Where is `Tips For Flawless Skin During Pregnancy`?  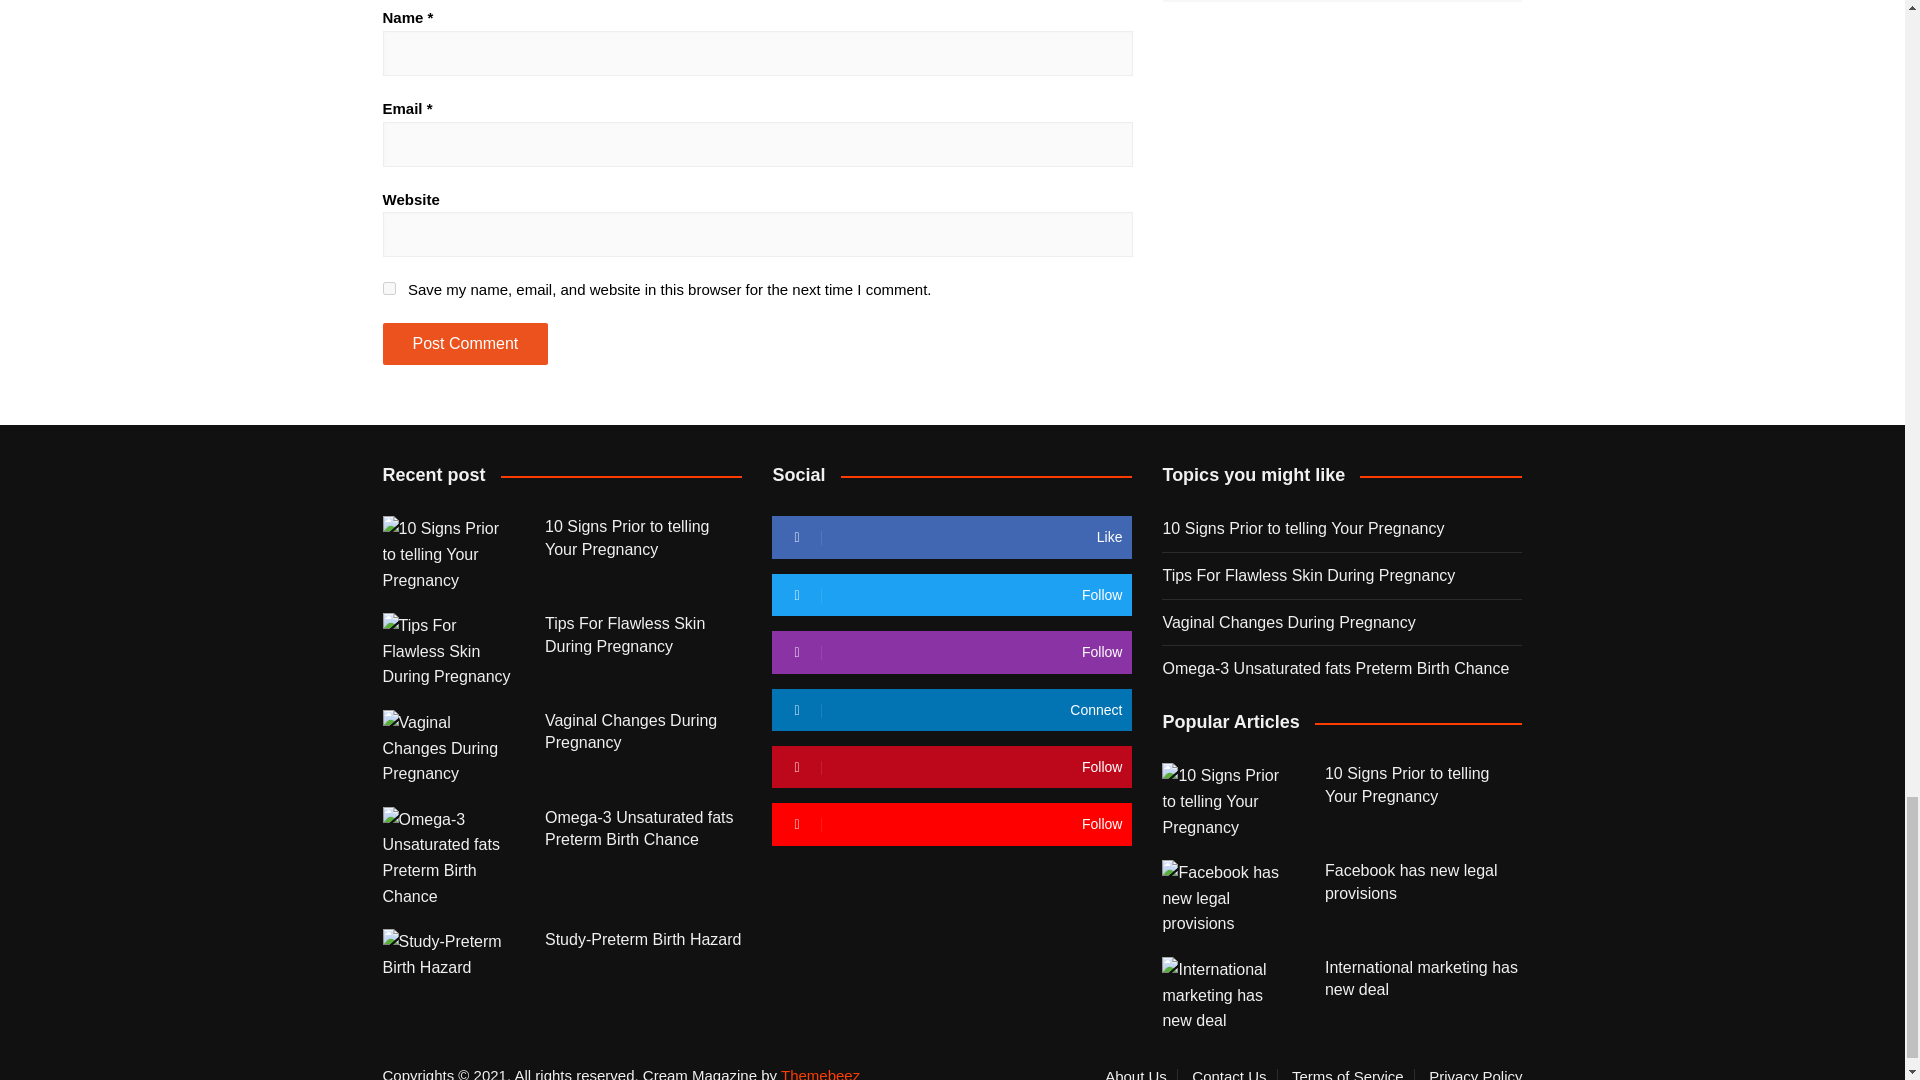 Tips For Flawless Skin During Pregnancy is located at coordinates (448, 652).